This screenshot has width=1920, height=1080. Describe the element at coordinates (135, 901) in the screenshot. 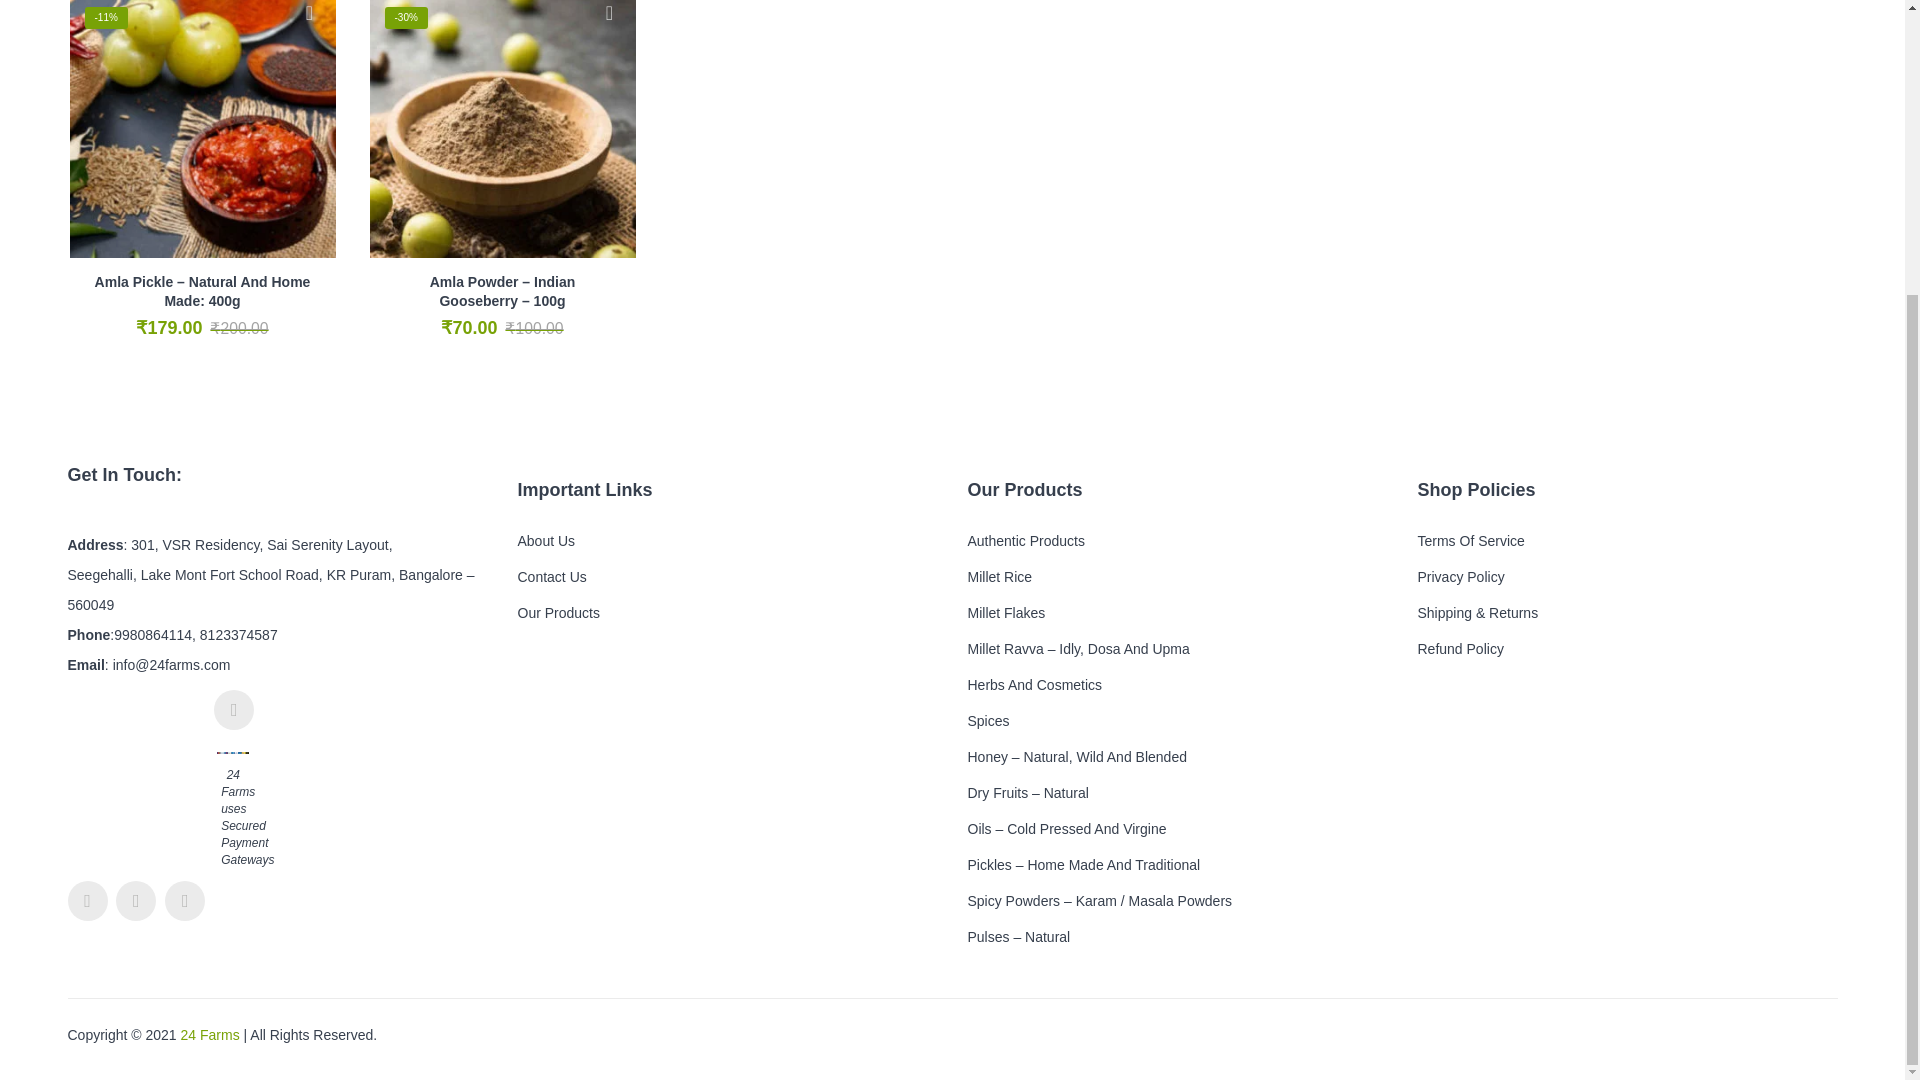

I see `facebook` at that location.